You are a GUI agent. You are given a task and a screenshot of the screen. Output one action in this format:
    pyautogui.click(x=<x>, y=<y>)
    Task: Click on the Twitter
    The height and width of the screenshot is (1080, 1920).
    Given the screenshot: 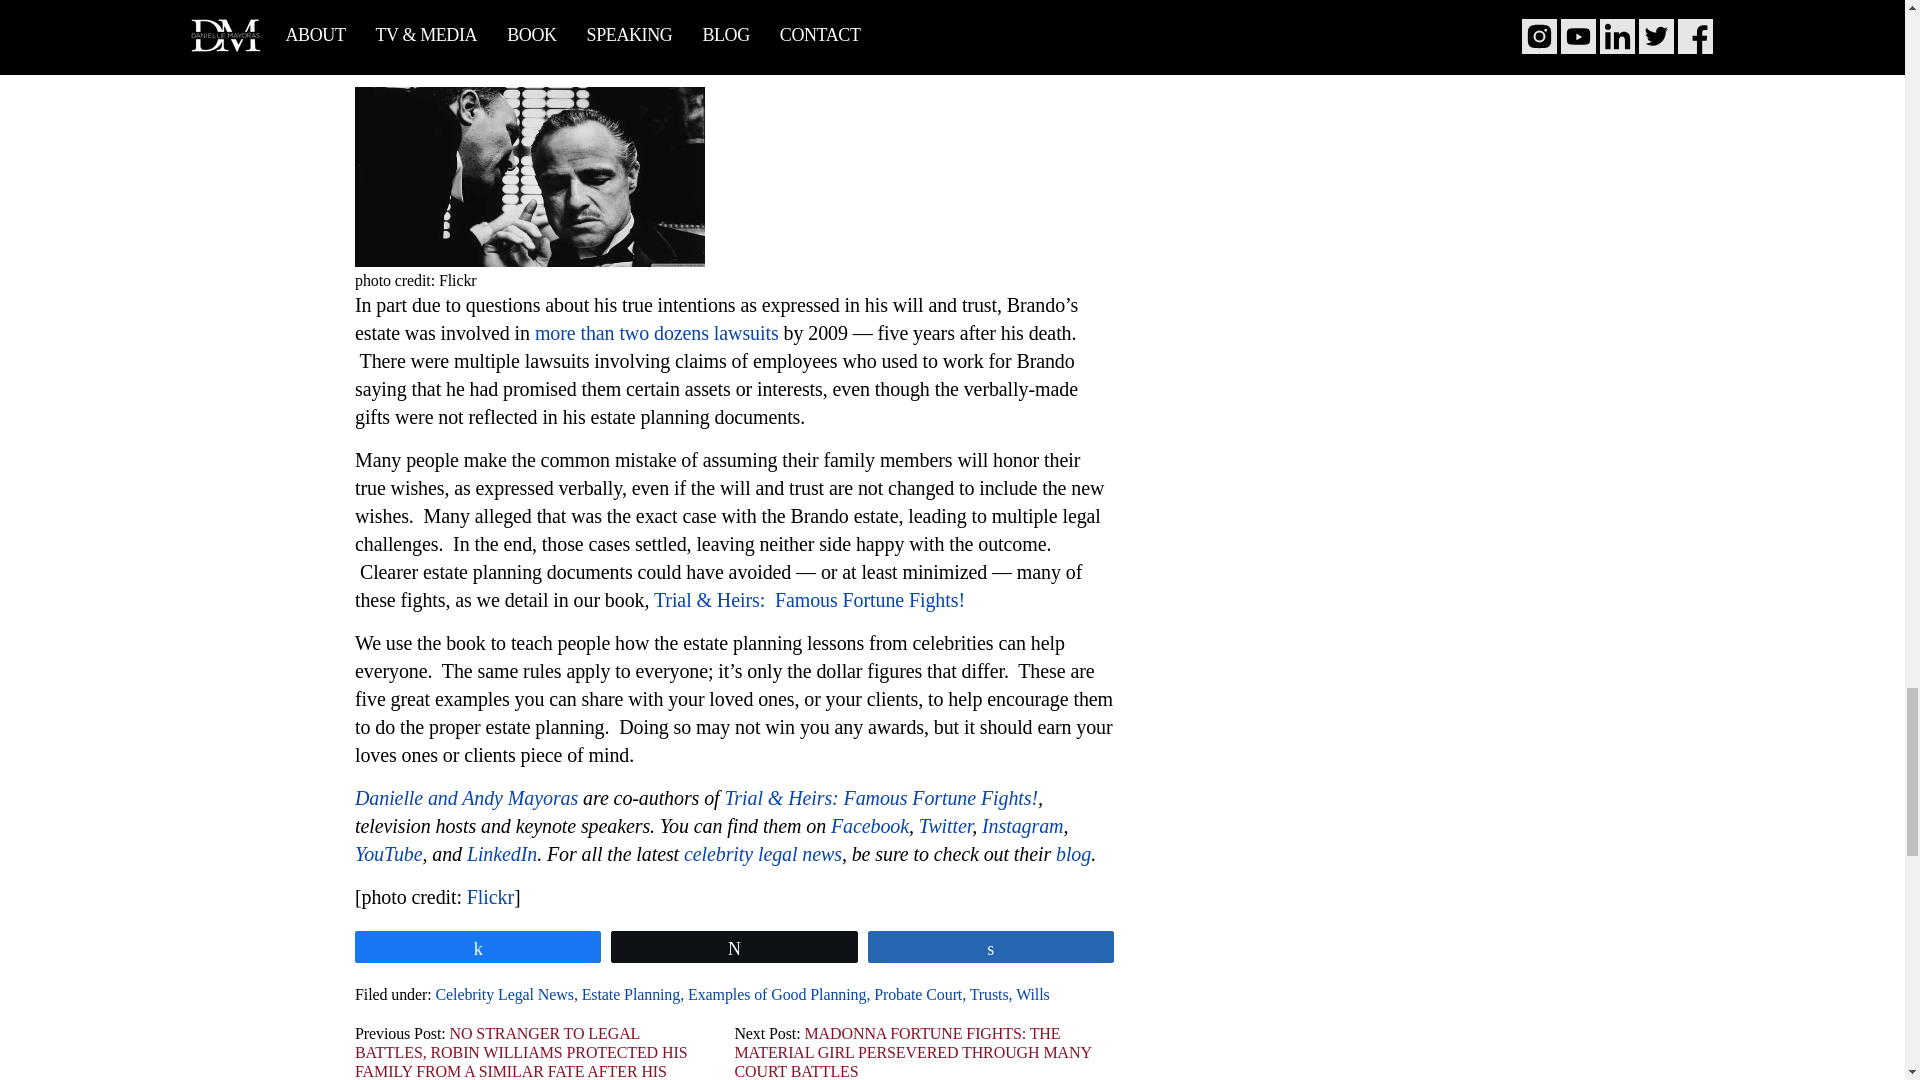 What is the action you would take?
    pyautogui.click(x=945, y=826)
    